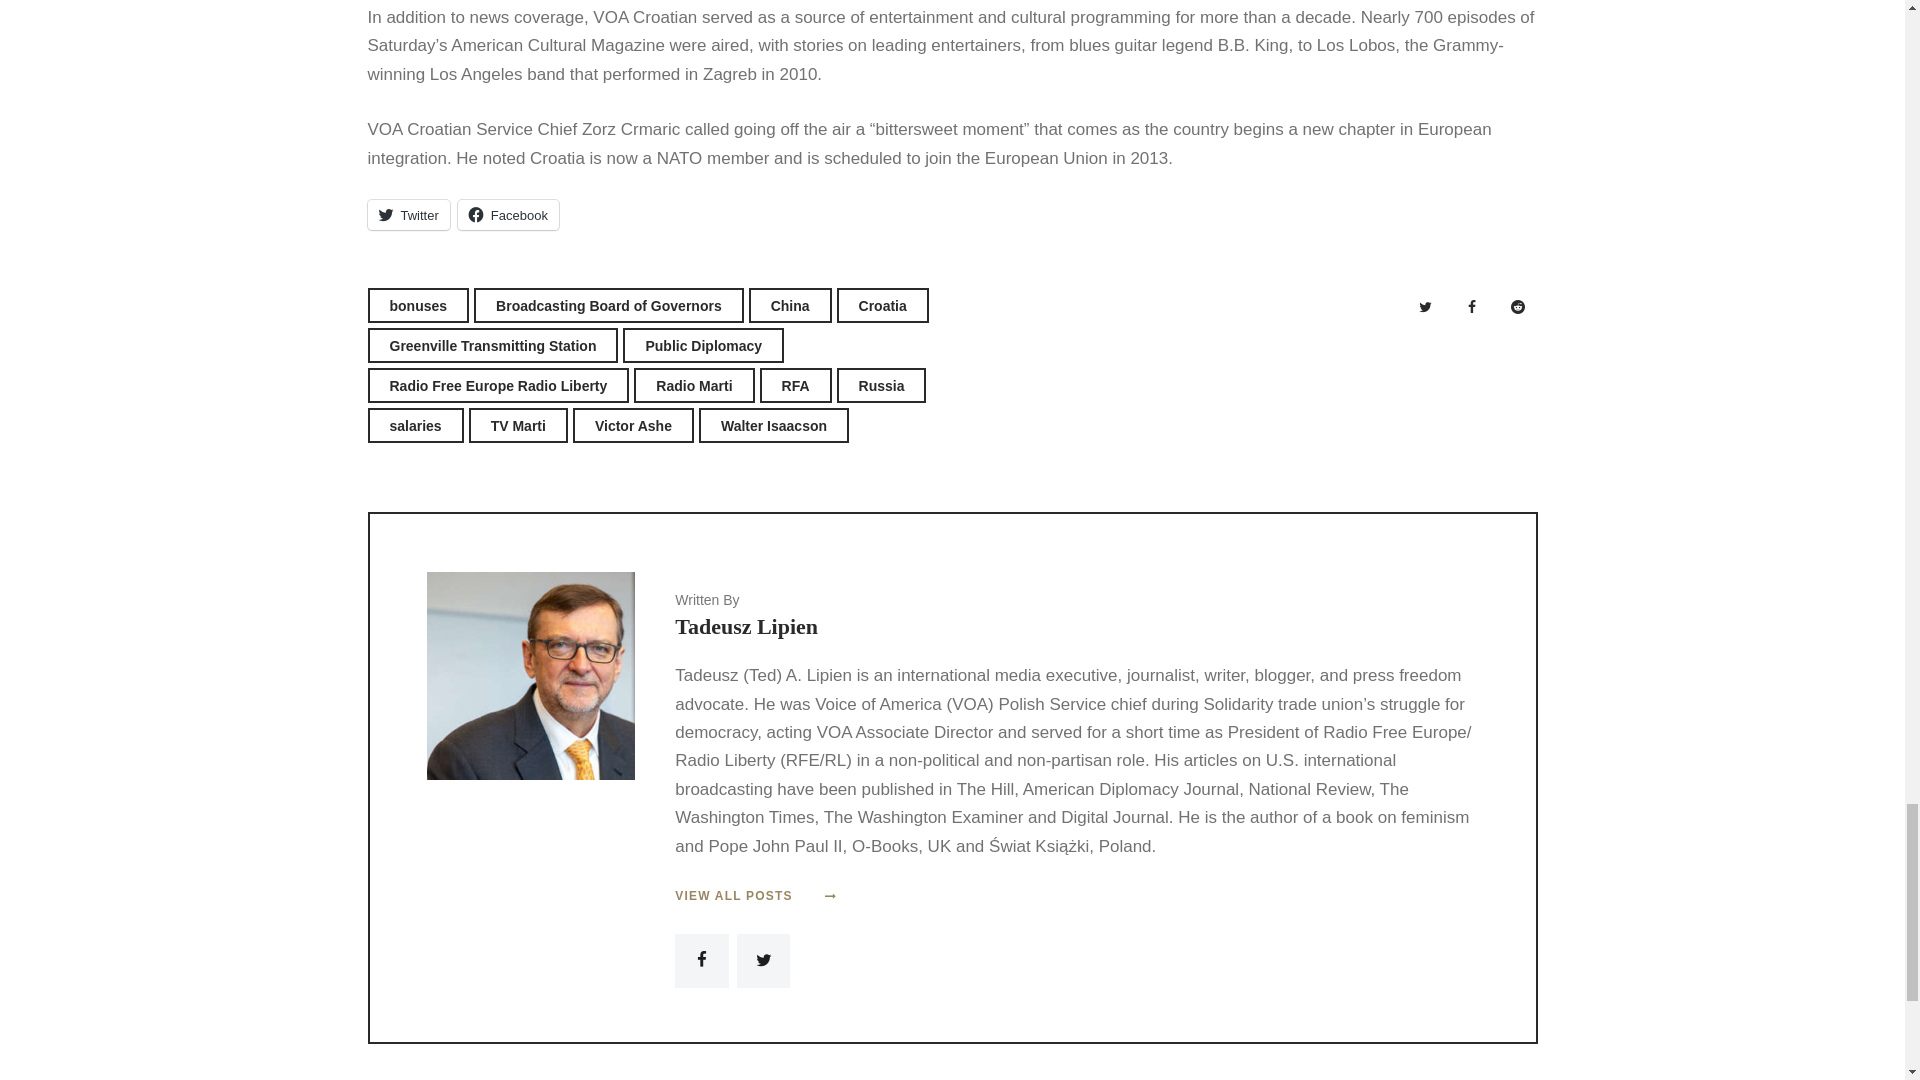 The image size is (1920, 1080). Describe the element at coordinates (773, 425) in the screenshot. I see `Walter Isaacson` at that location.